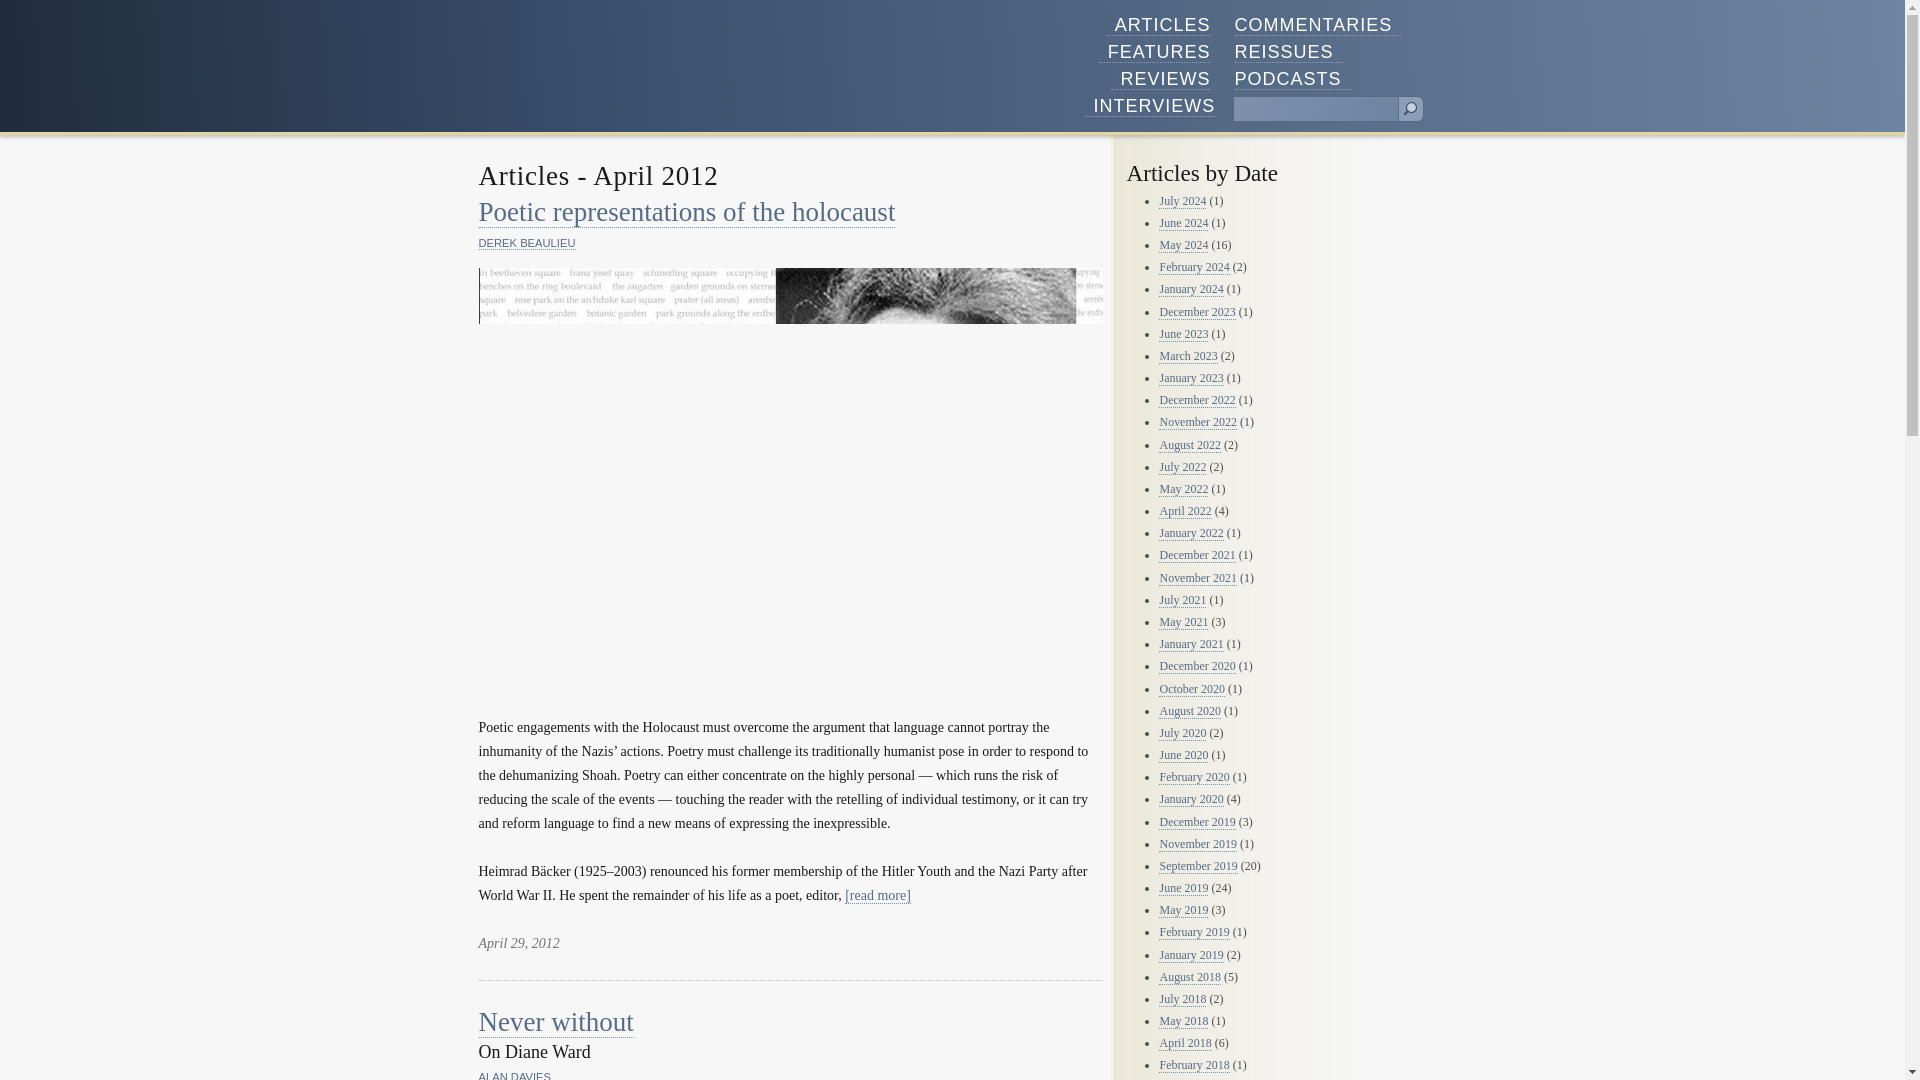 This screenshot has height=1080, width=1920. What do you see at coordinates (556, 1022) in the screenshot?
I see `Never without` at bounding box center [556, 1022].